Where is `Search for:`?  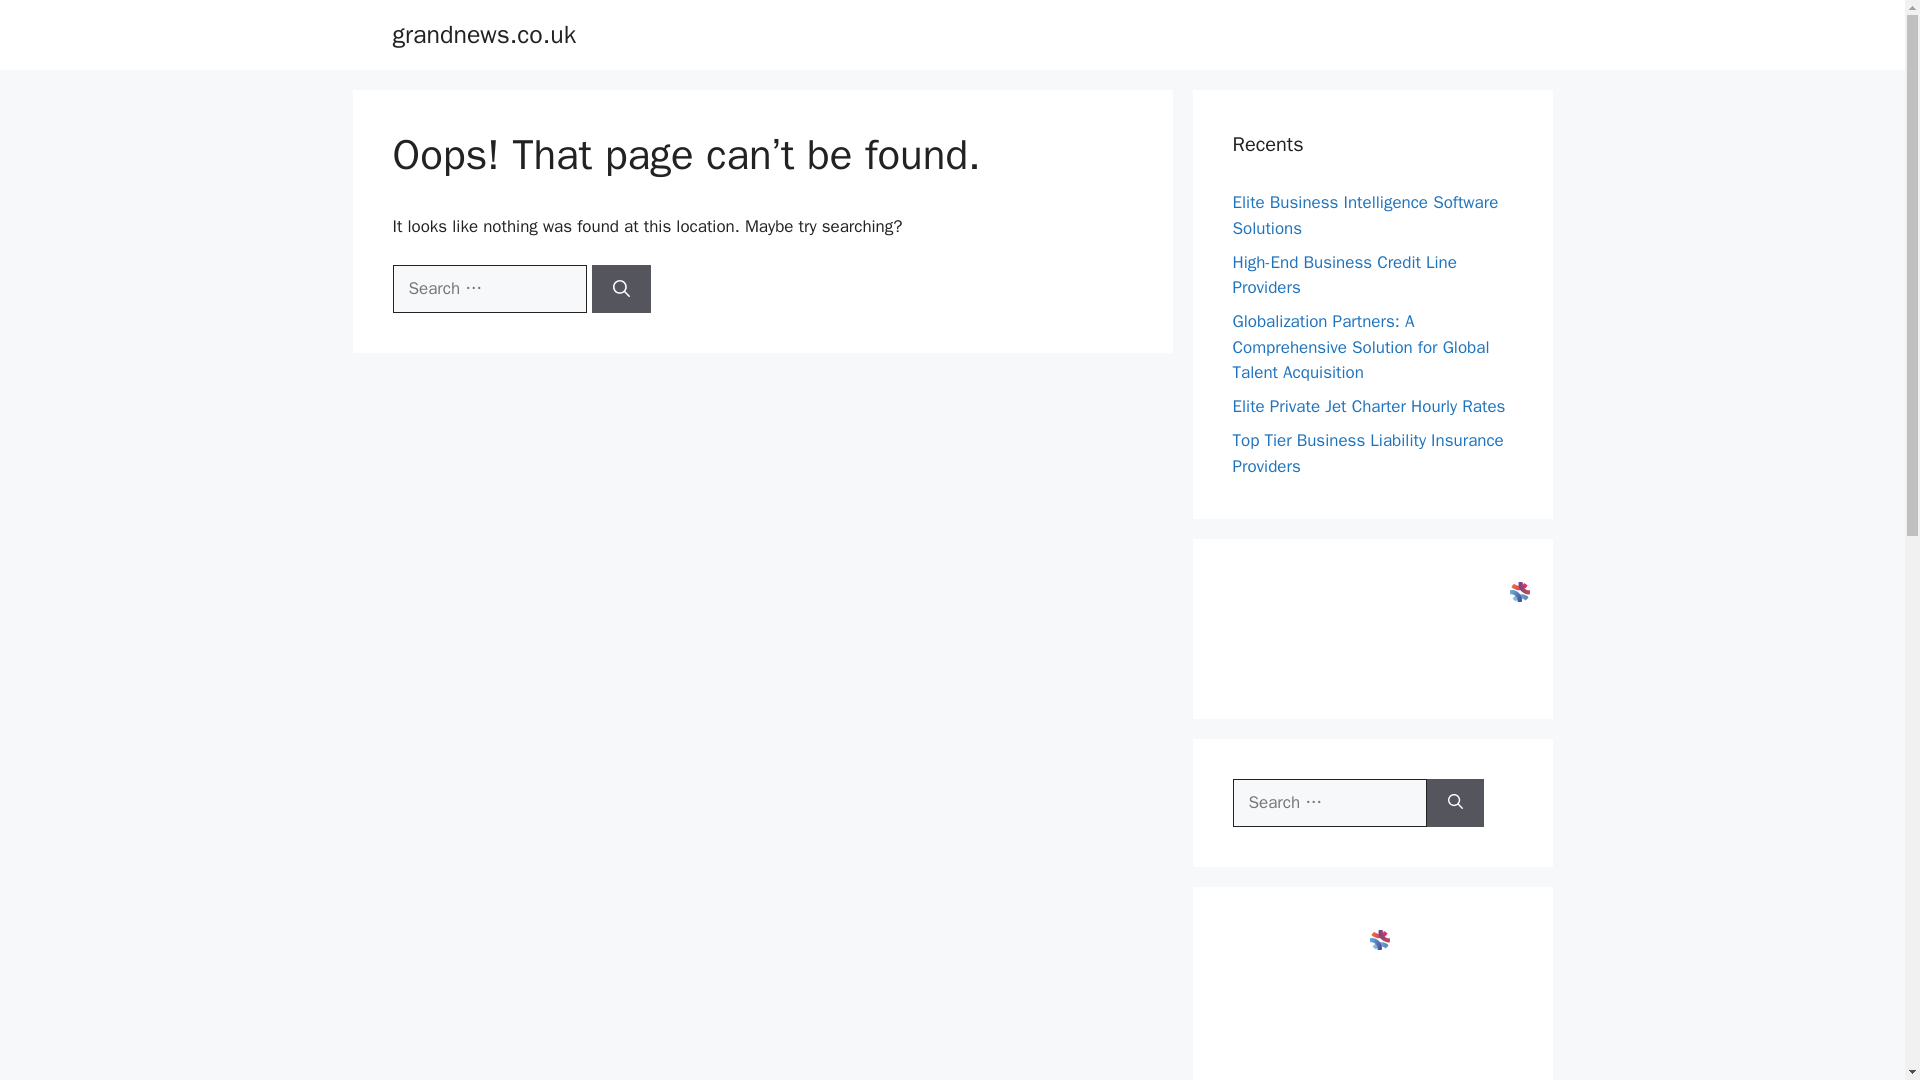 Search for: is located at coordinates (1329, 802).